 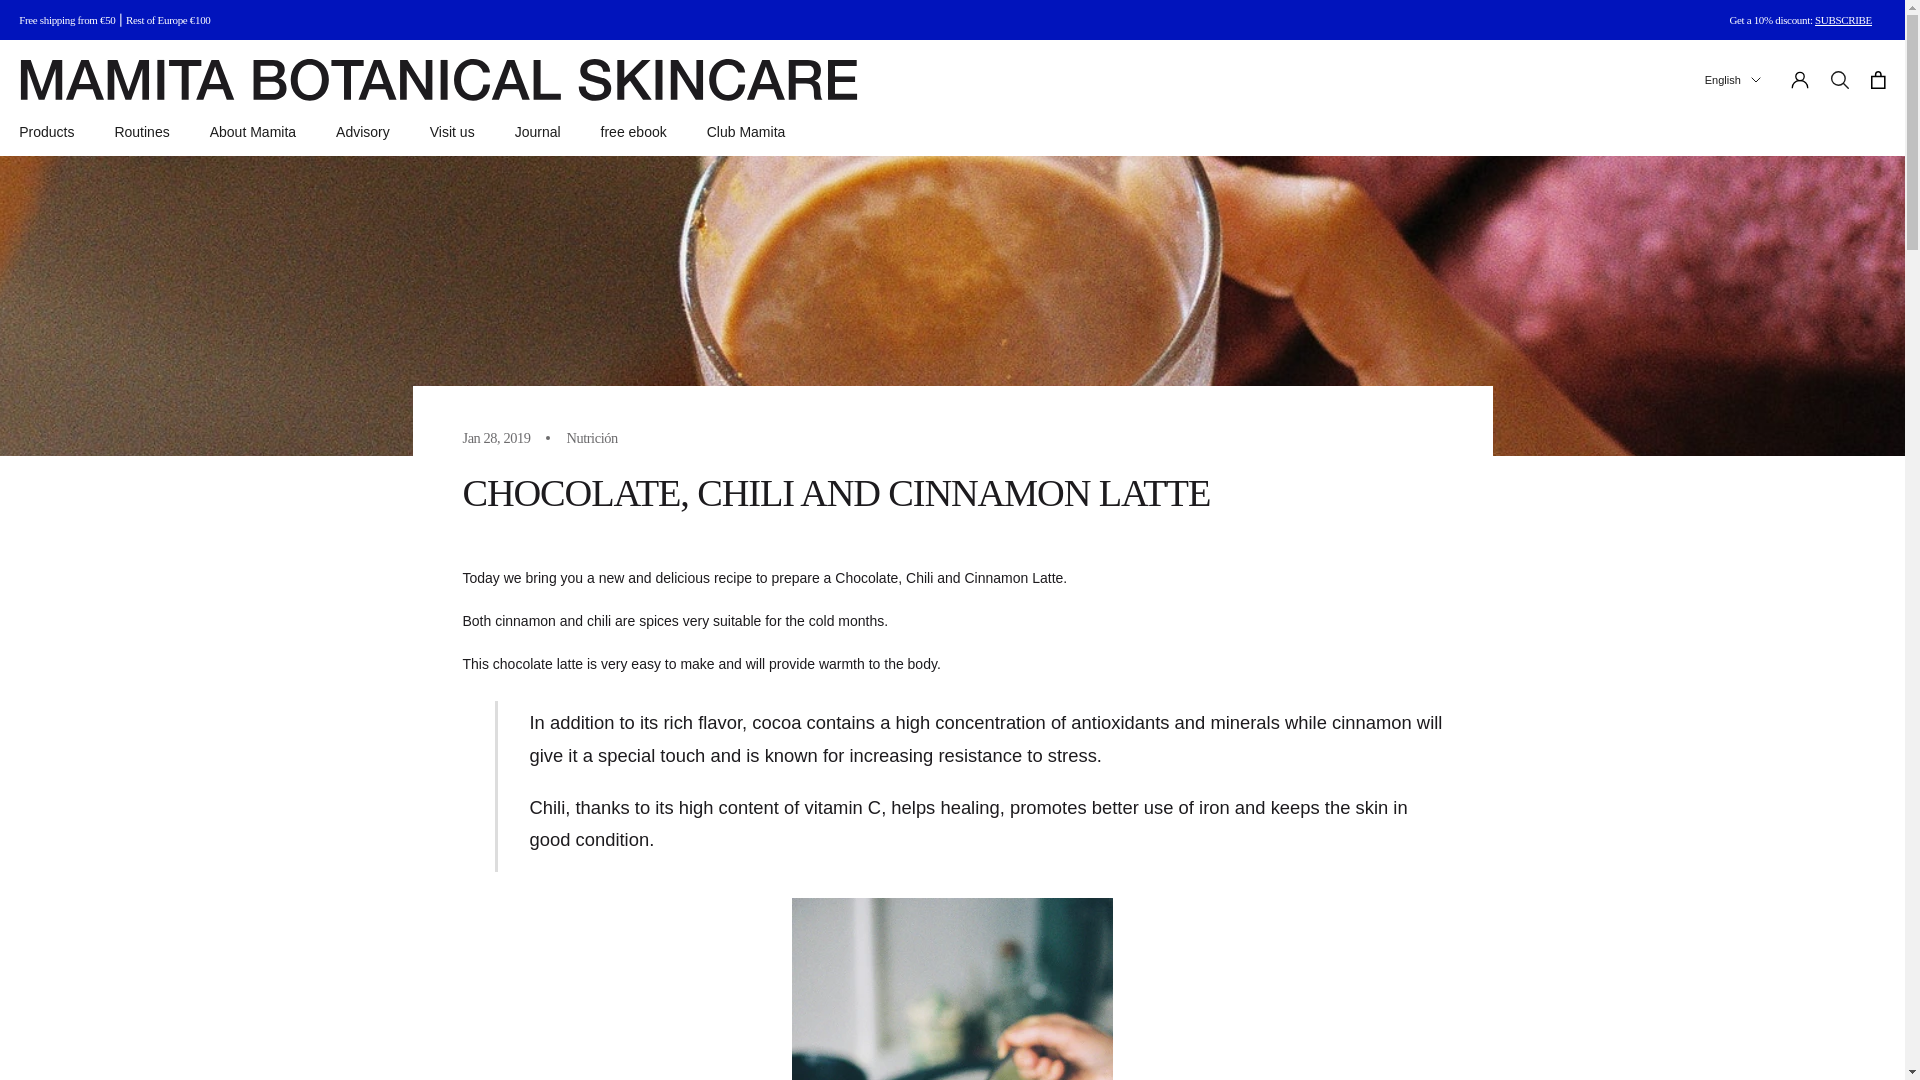 I want to click on Journal, so click(x=537, y=132).